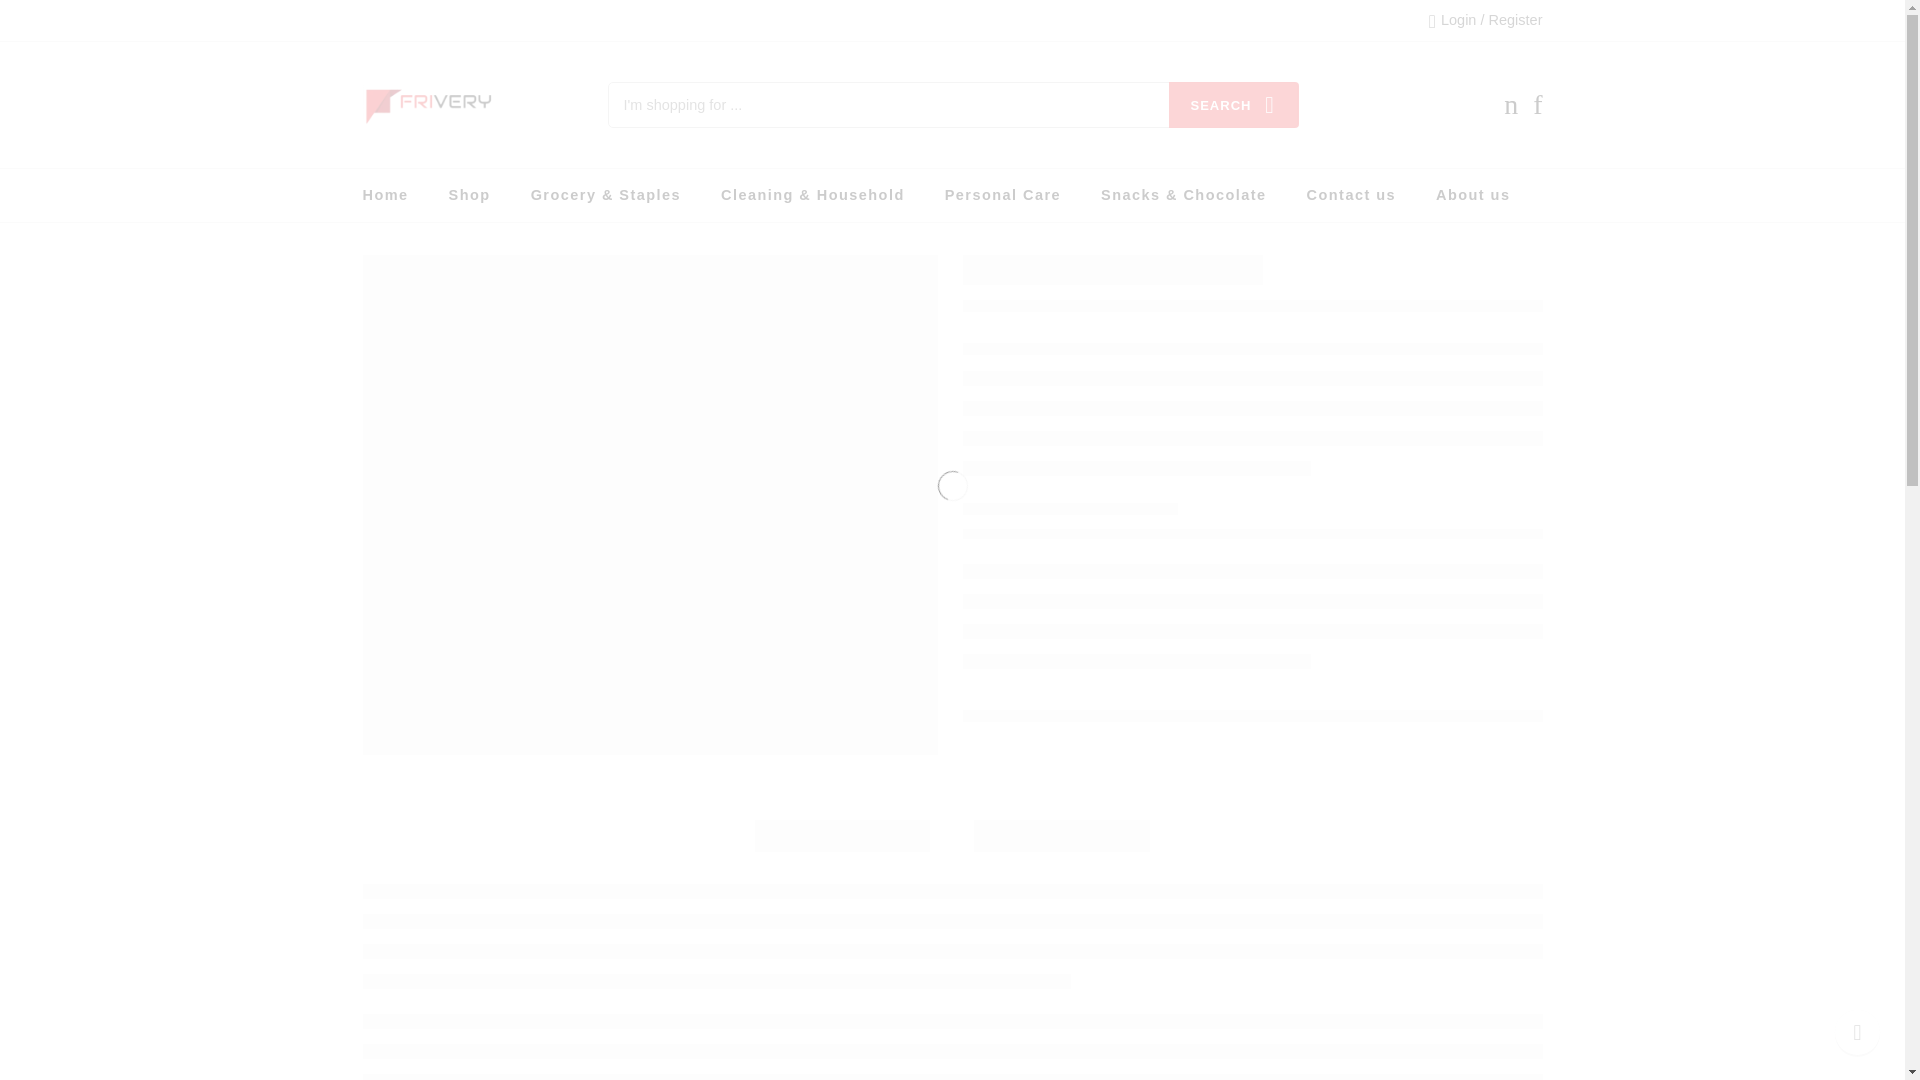 This screenshot has width=1920, height=1080. I want to click on Personal Care, so click(1002, 195).